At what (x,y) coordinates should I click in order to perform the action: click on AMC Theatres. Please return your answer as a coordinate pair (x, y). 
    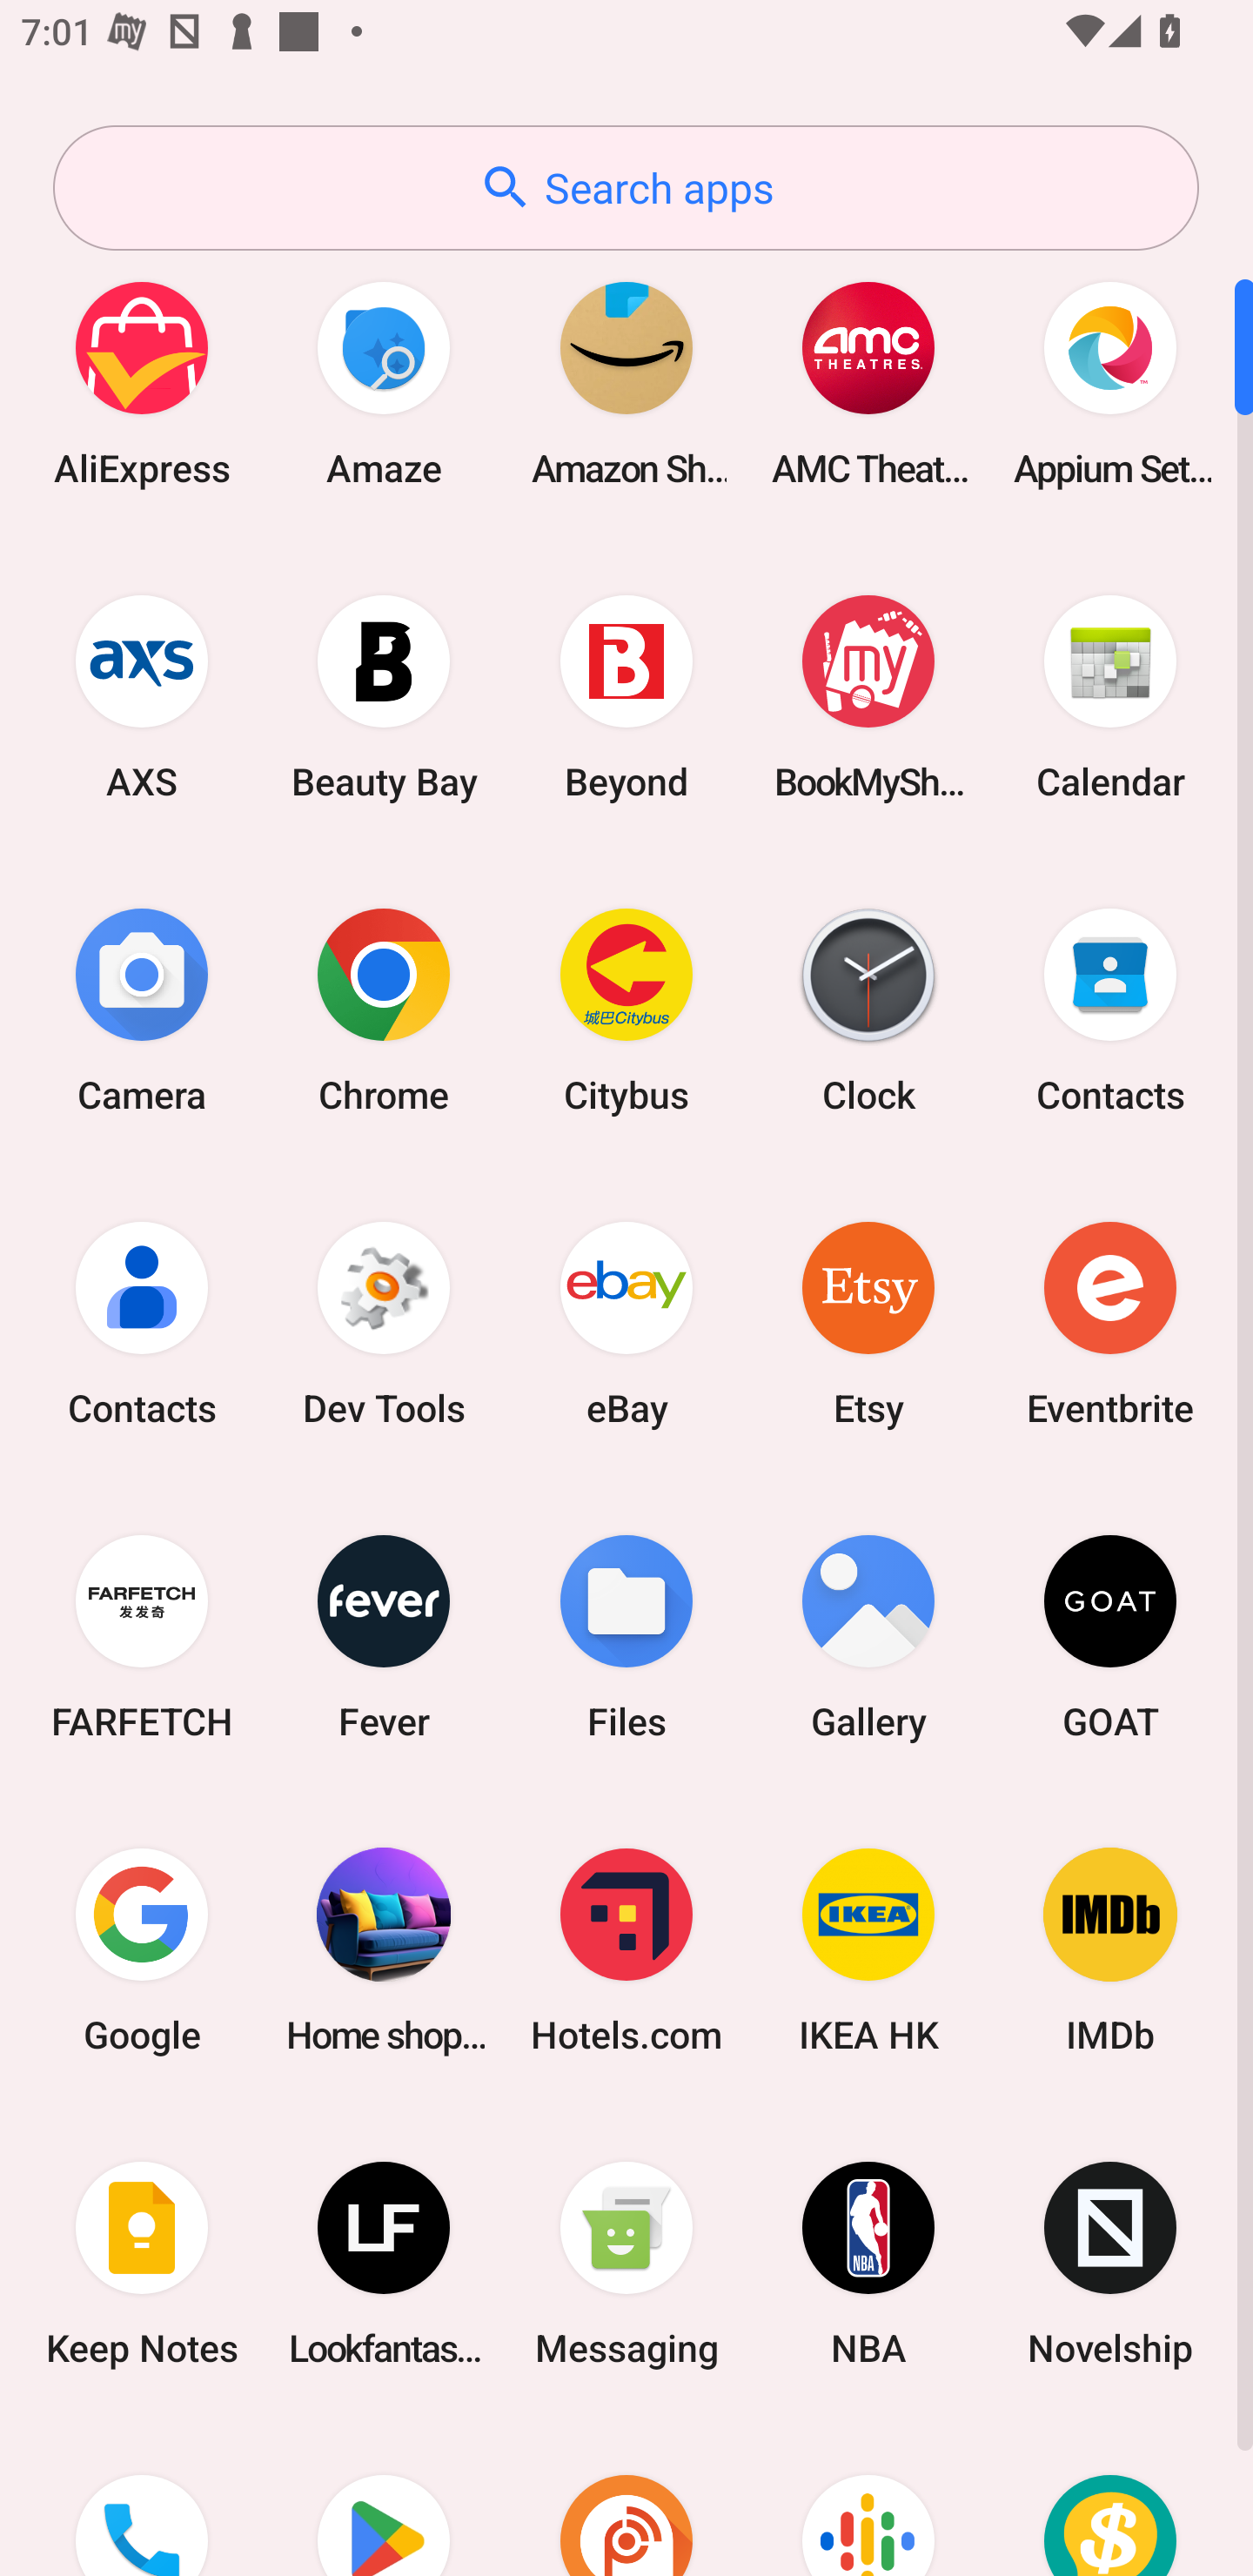
    Looking at the image, I should click on (868, 383).